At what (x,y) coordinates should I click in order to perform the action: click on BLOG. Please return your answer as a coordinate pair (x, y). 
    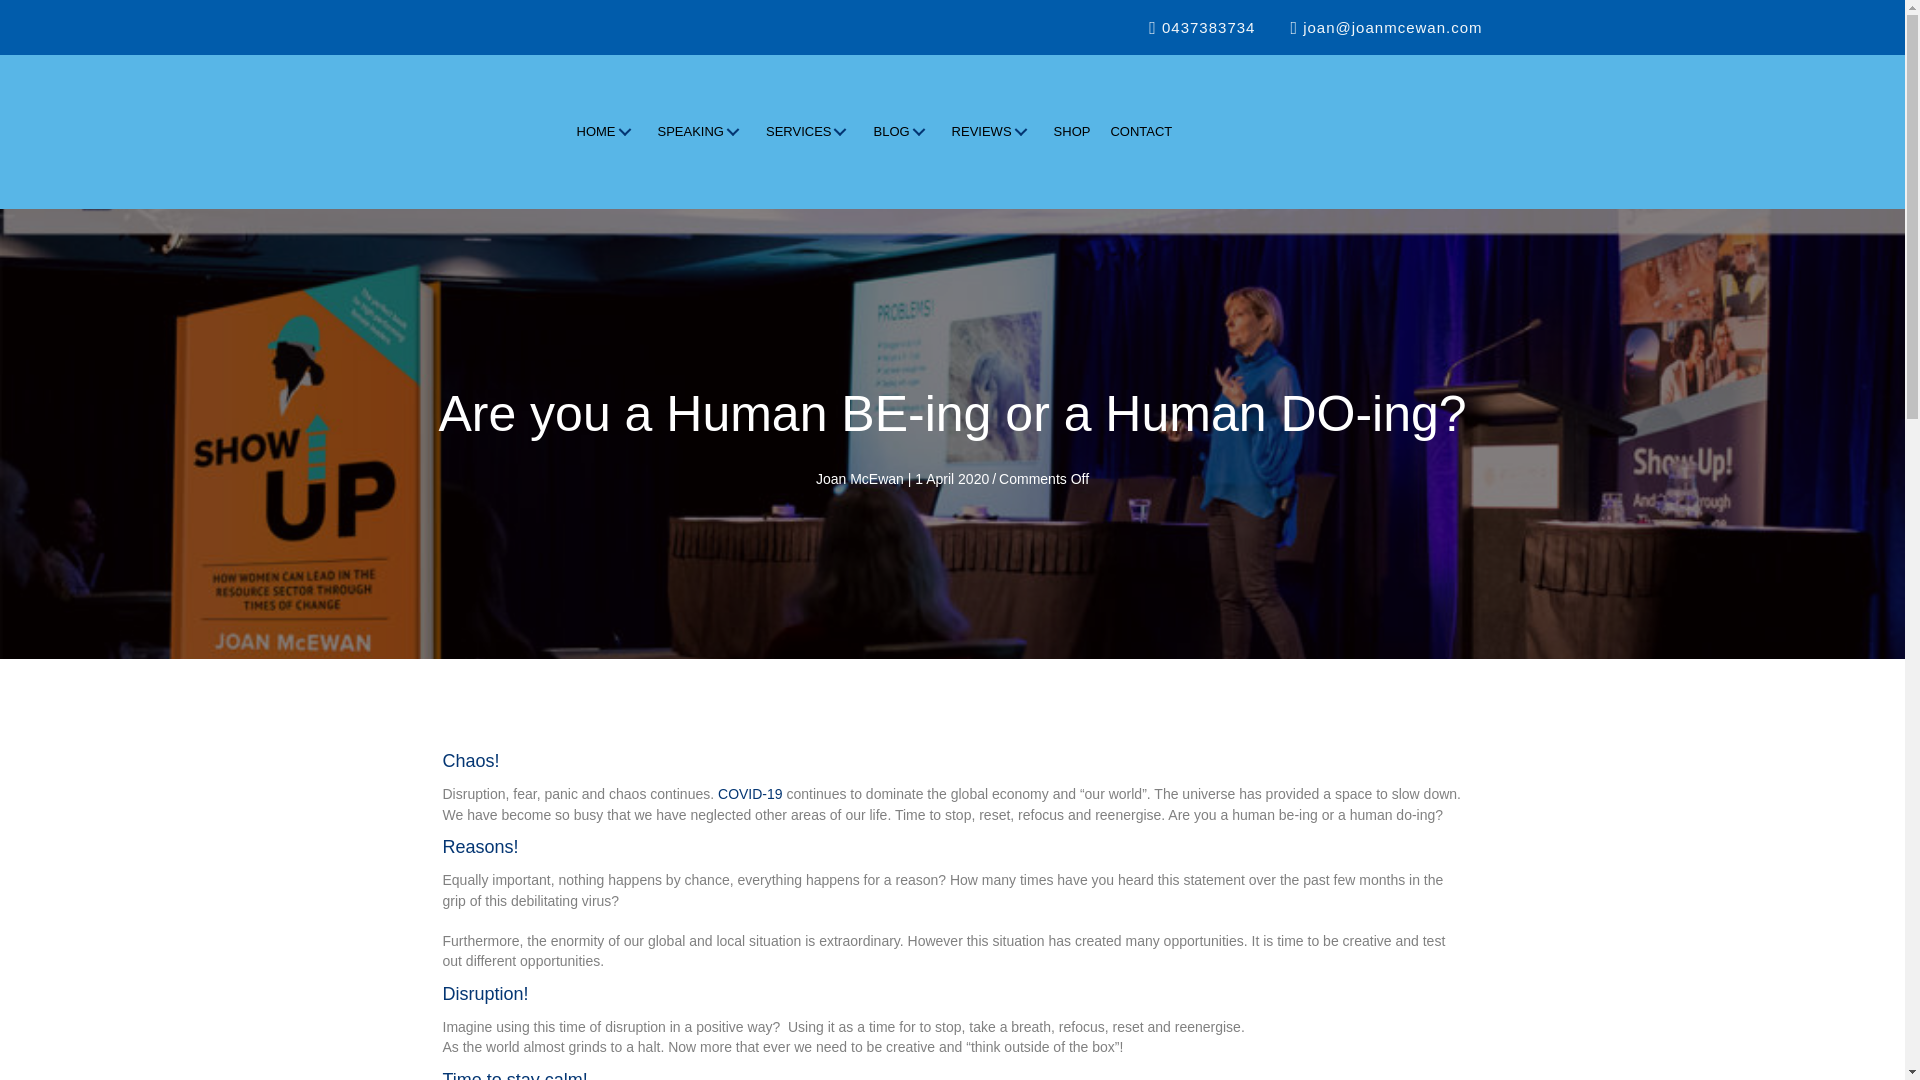
    Looking at the image, I should click on (902, 132).